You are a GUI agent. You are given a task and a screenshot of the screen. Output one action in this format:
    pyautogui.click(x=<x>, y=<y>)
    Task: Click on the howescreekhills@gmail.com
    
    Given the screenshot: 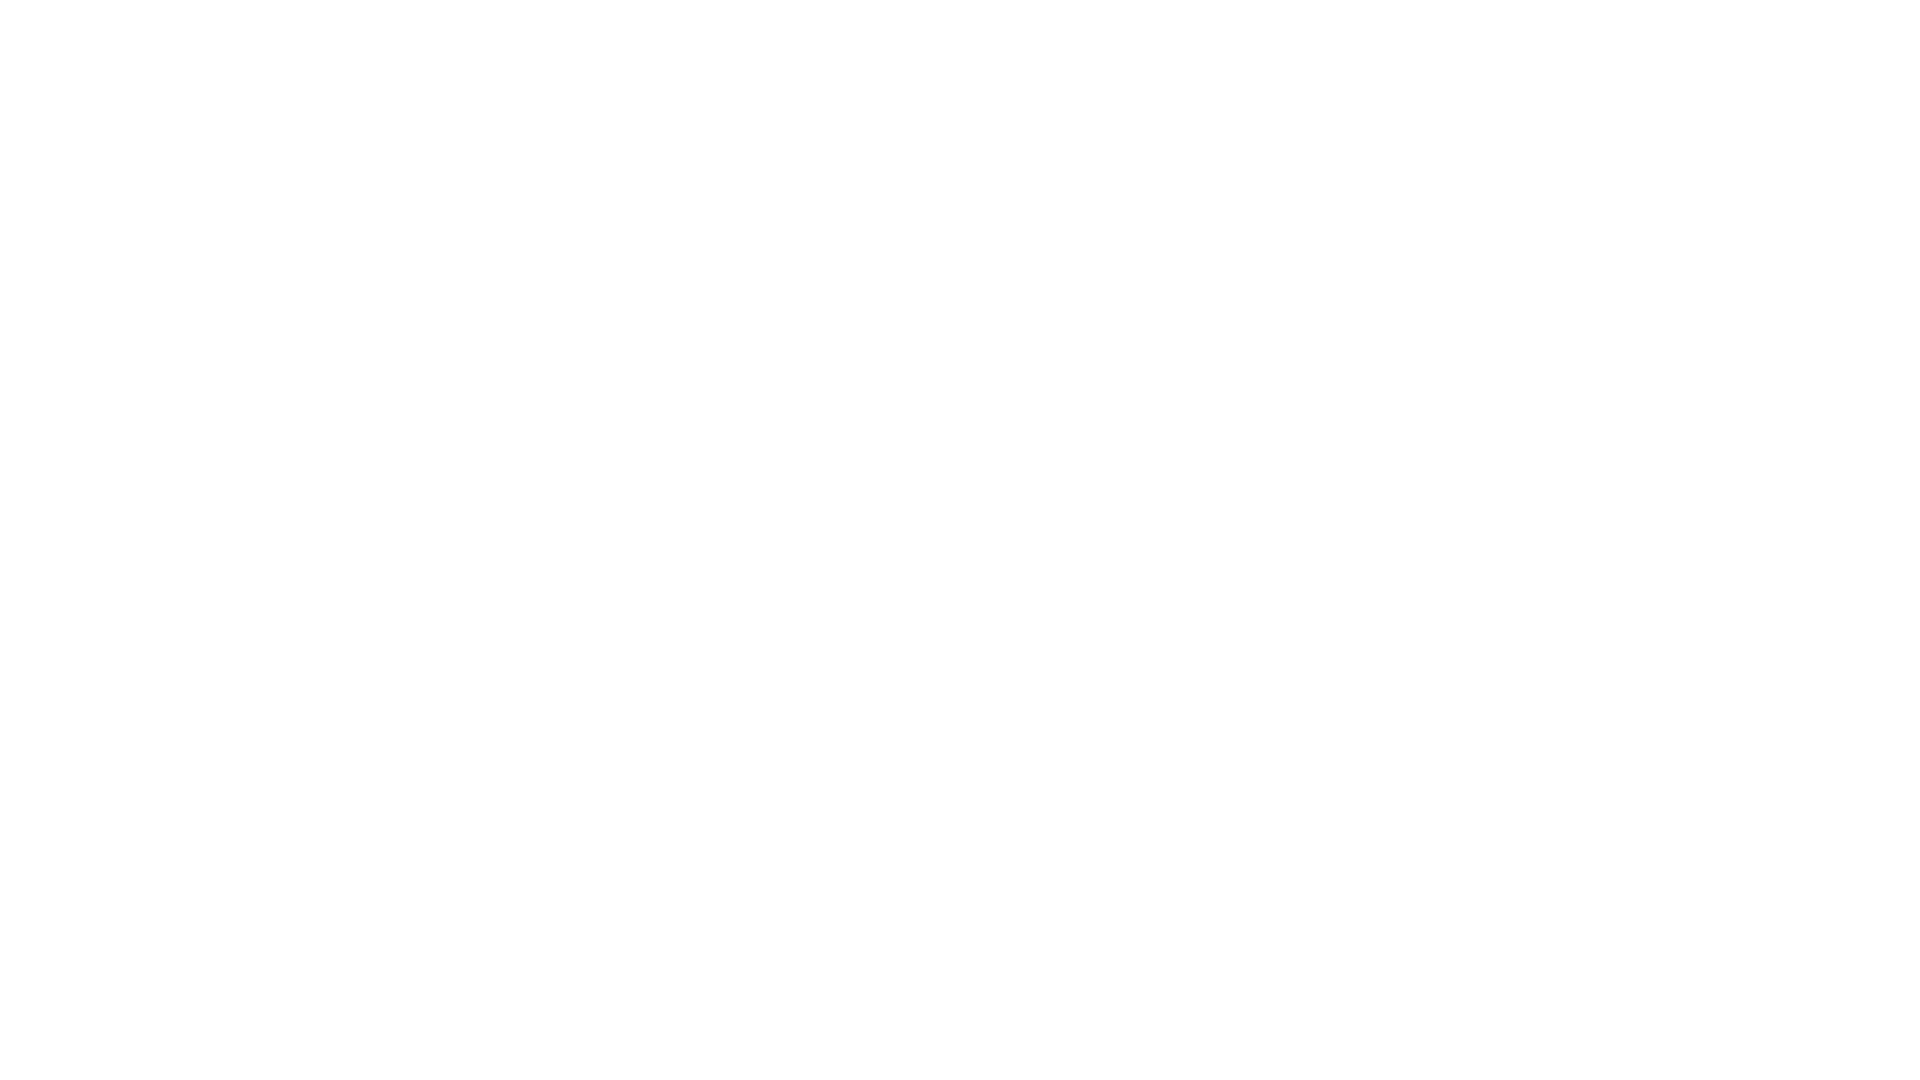 What is the action you would take?
    pyautogui.click(x=870, y=256)
    